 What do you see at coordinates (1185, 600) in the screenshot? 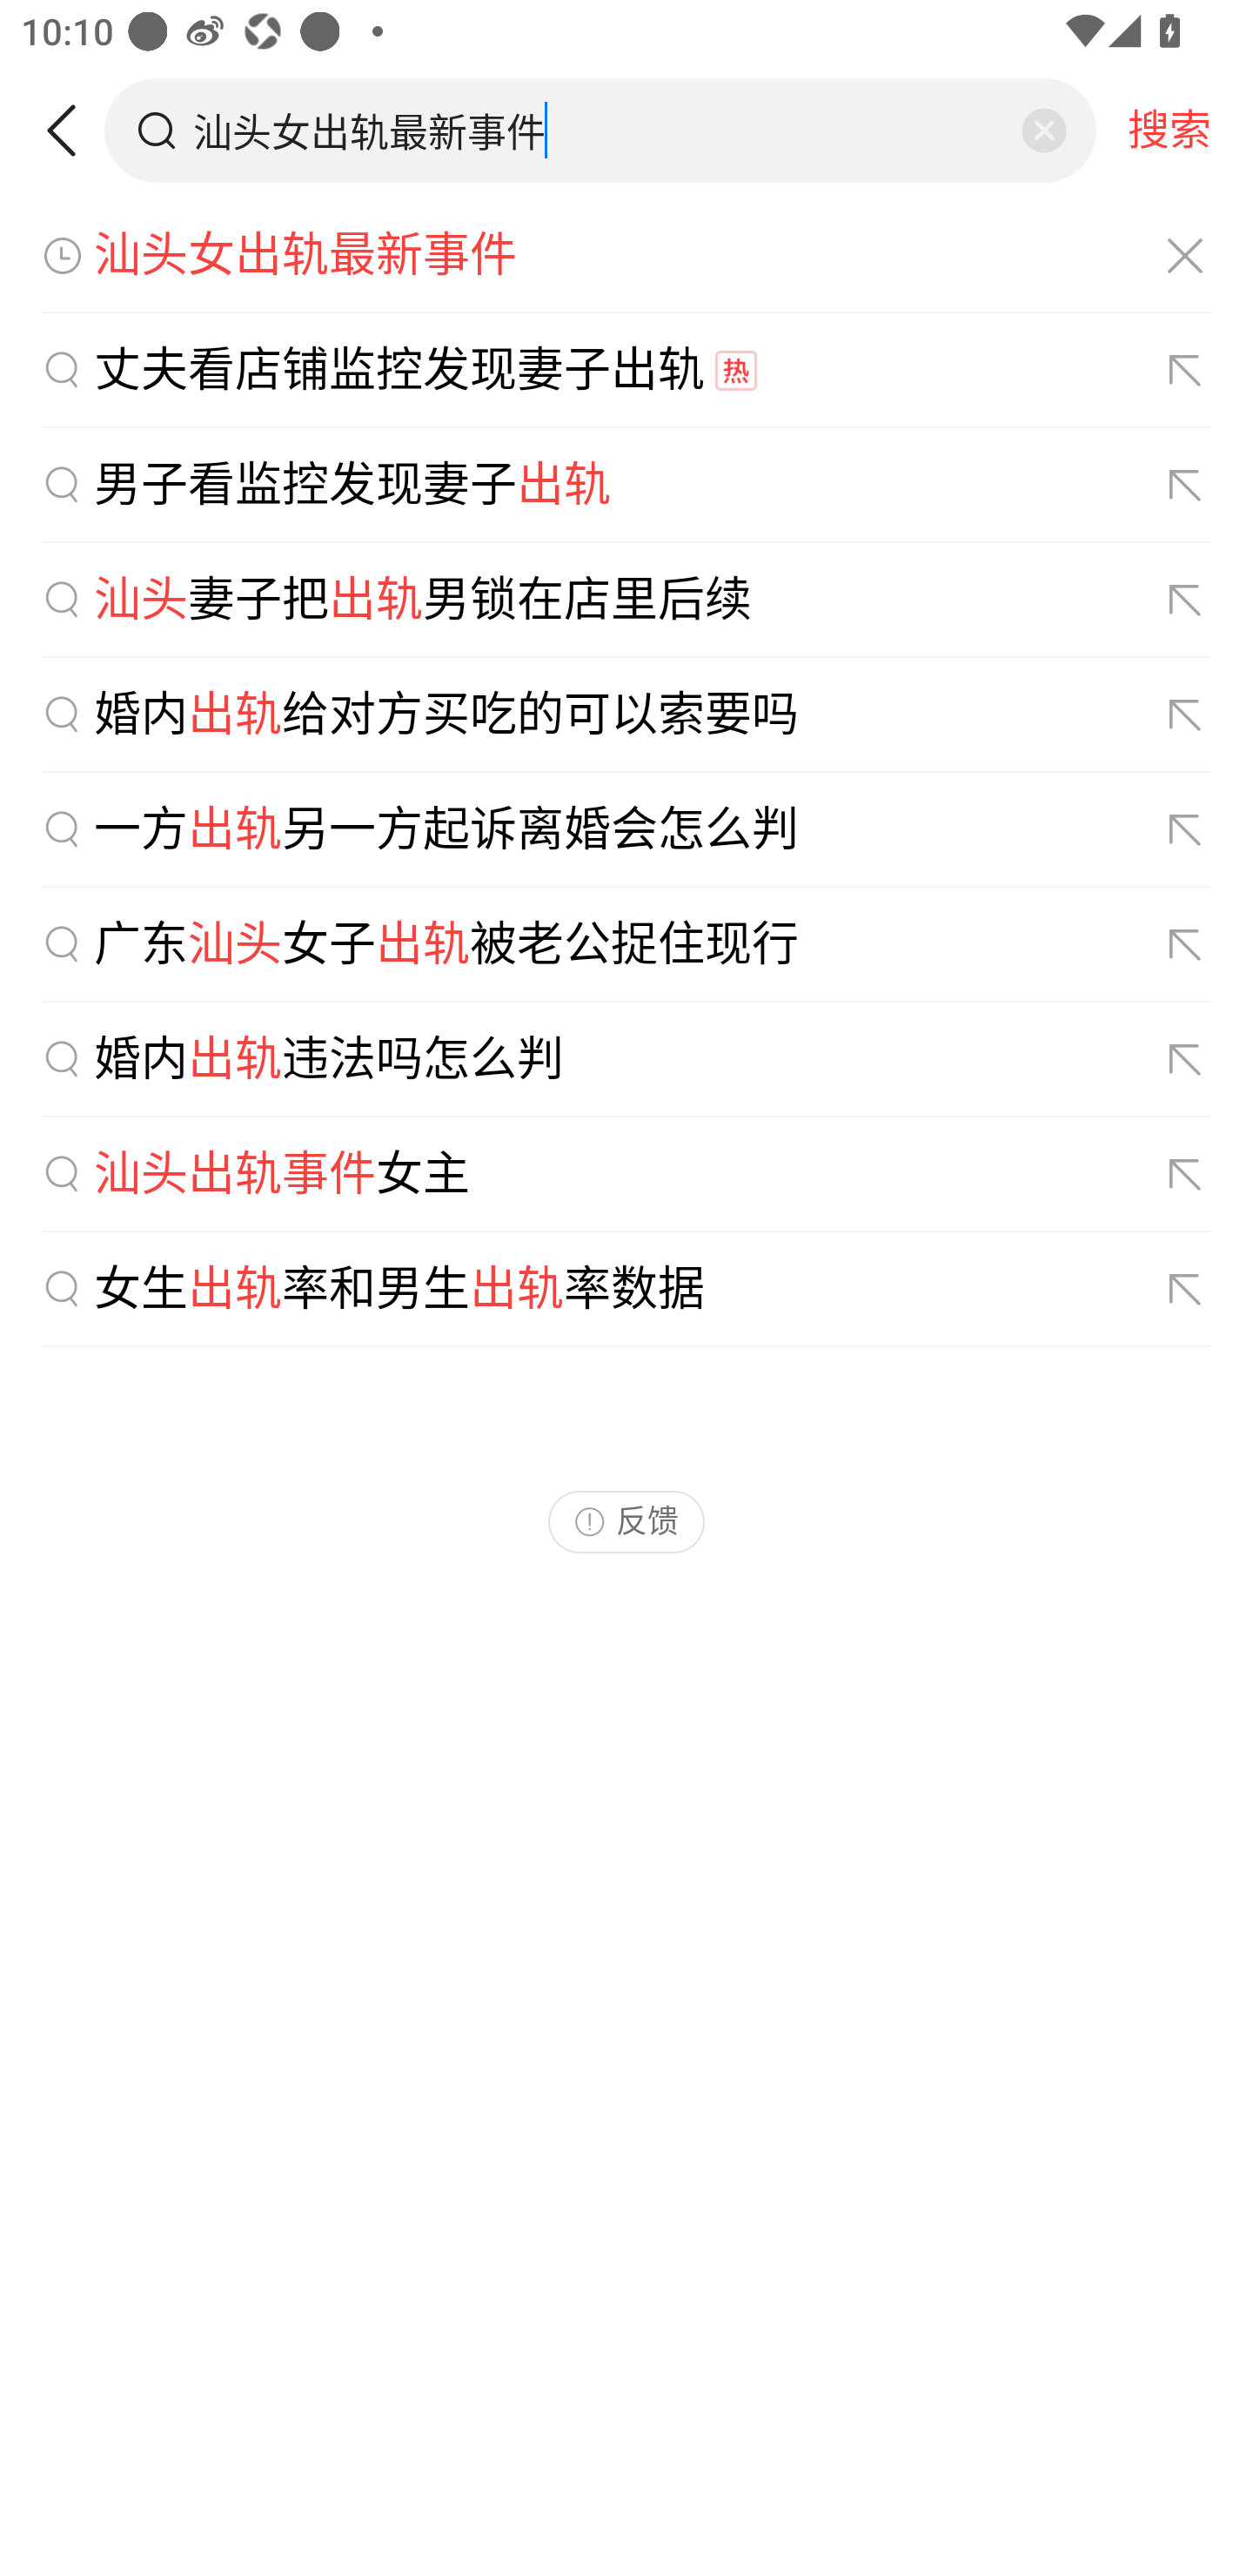
I see `填充搜索词汕头妻子把出轨男锁在店里后续至搜索框` at bounding box center [1185, 600].